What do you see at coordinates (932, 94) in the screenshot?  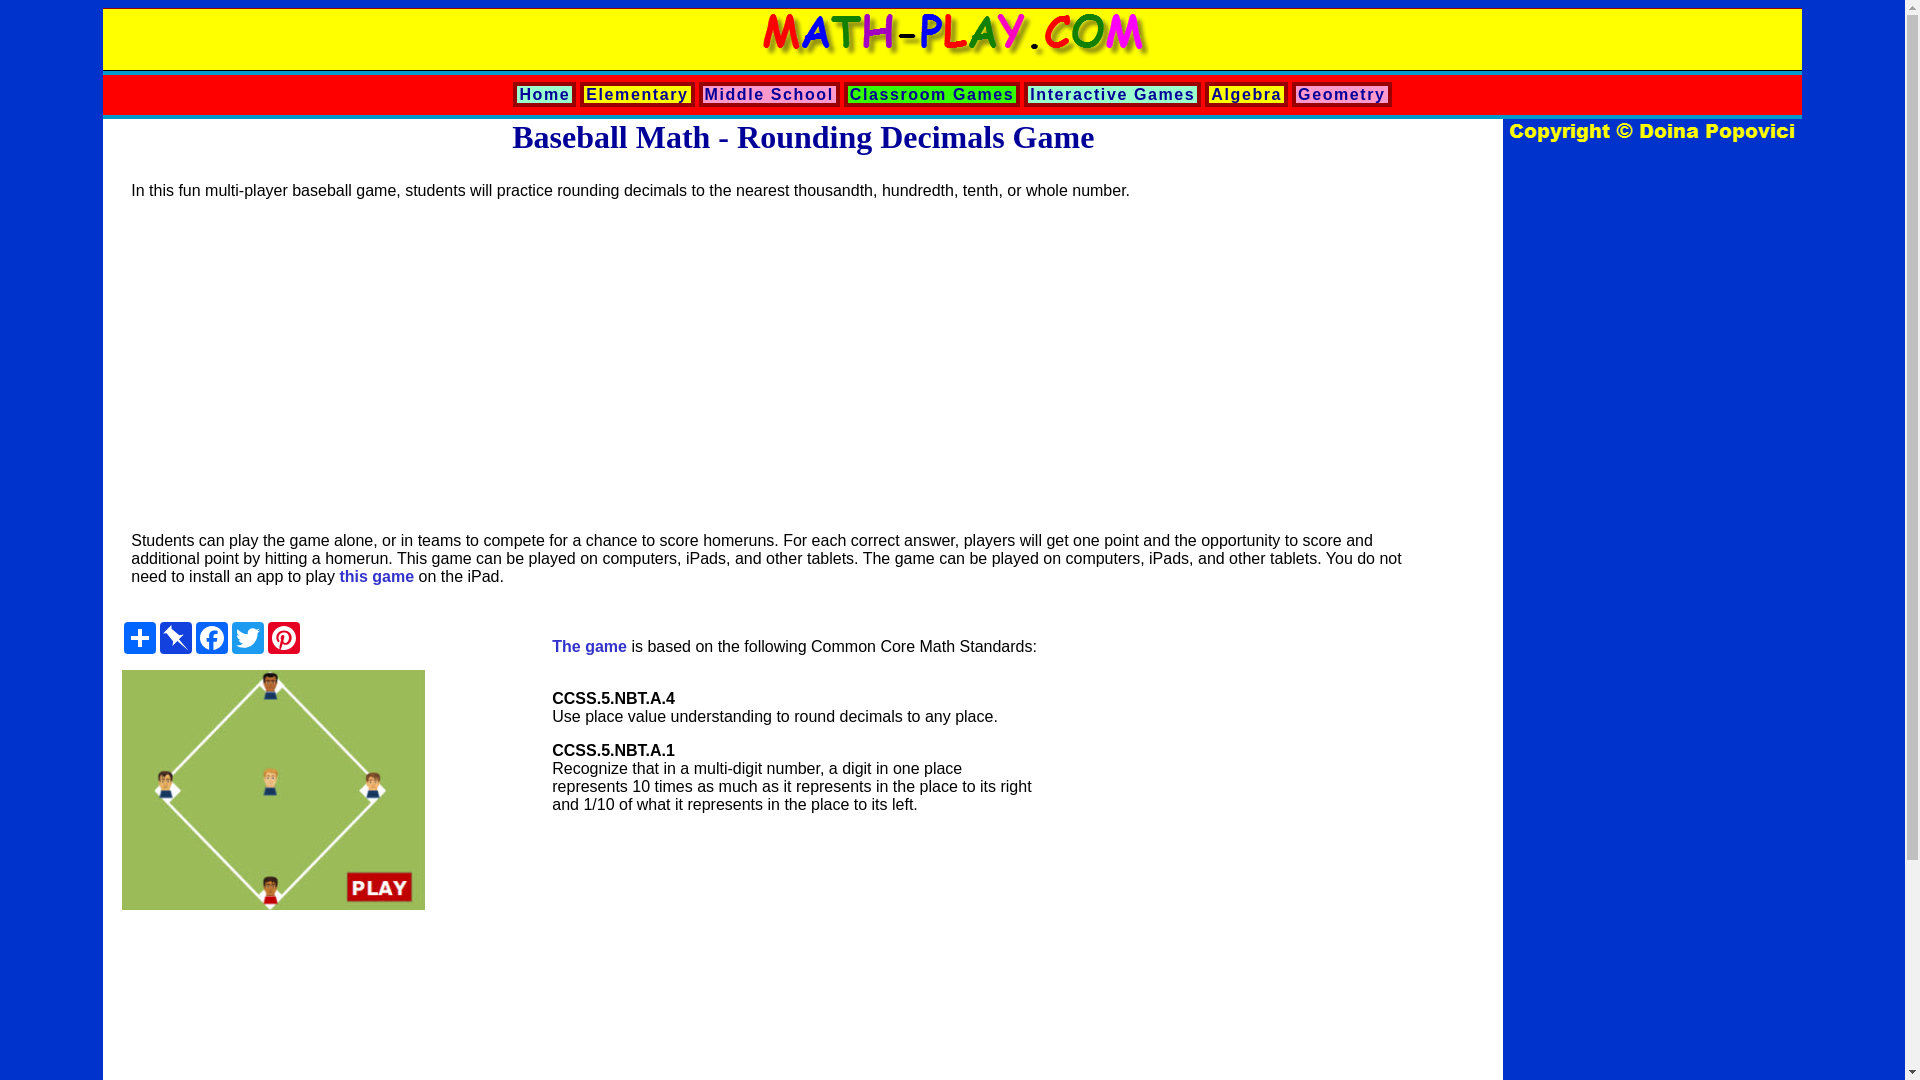 I see `Classroom Games` at bounding box center [932, 94].